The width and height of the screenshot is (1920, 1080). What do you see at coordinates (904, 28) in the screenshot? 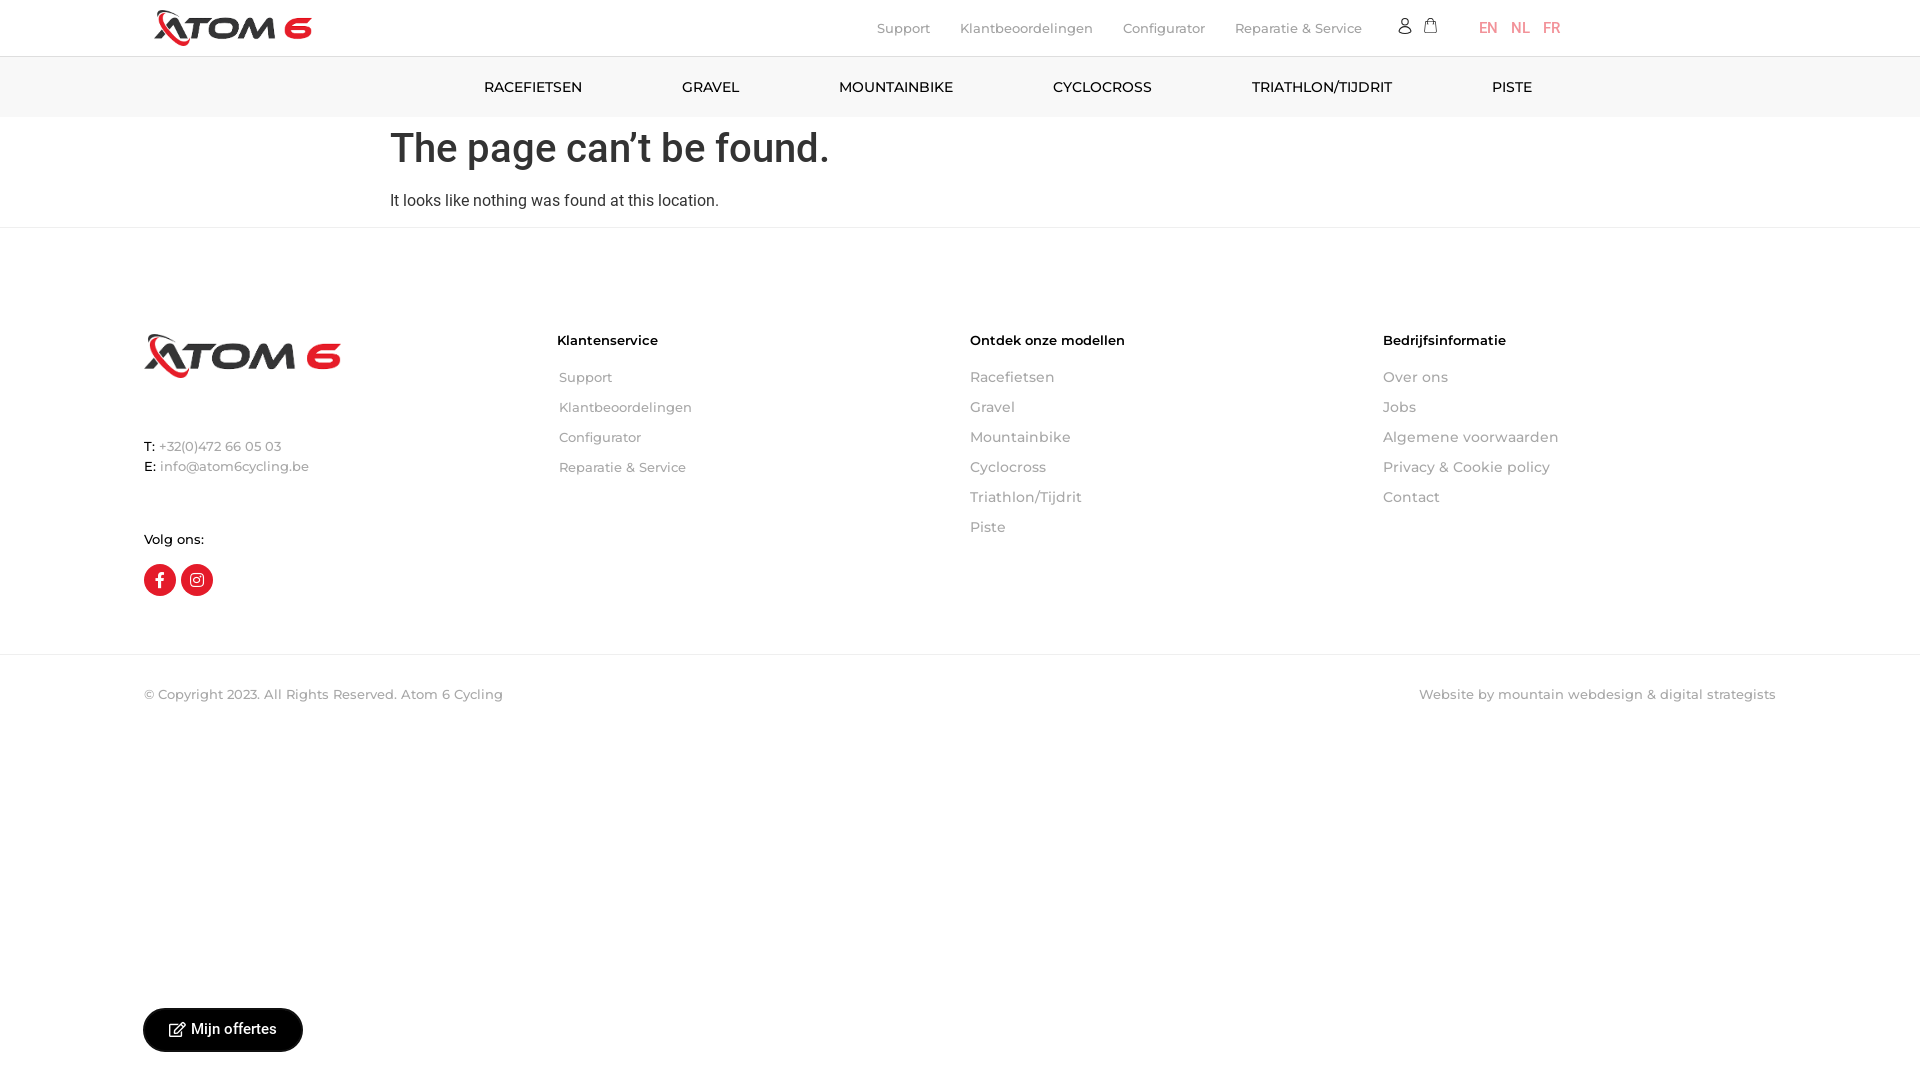
I see `Support` at bounding box center [904, 28].